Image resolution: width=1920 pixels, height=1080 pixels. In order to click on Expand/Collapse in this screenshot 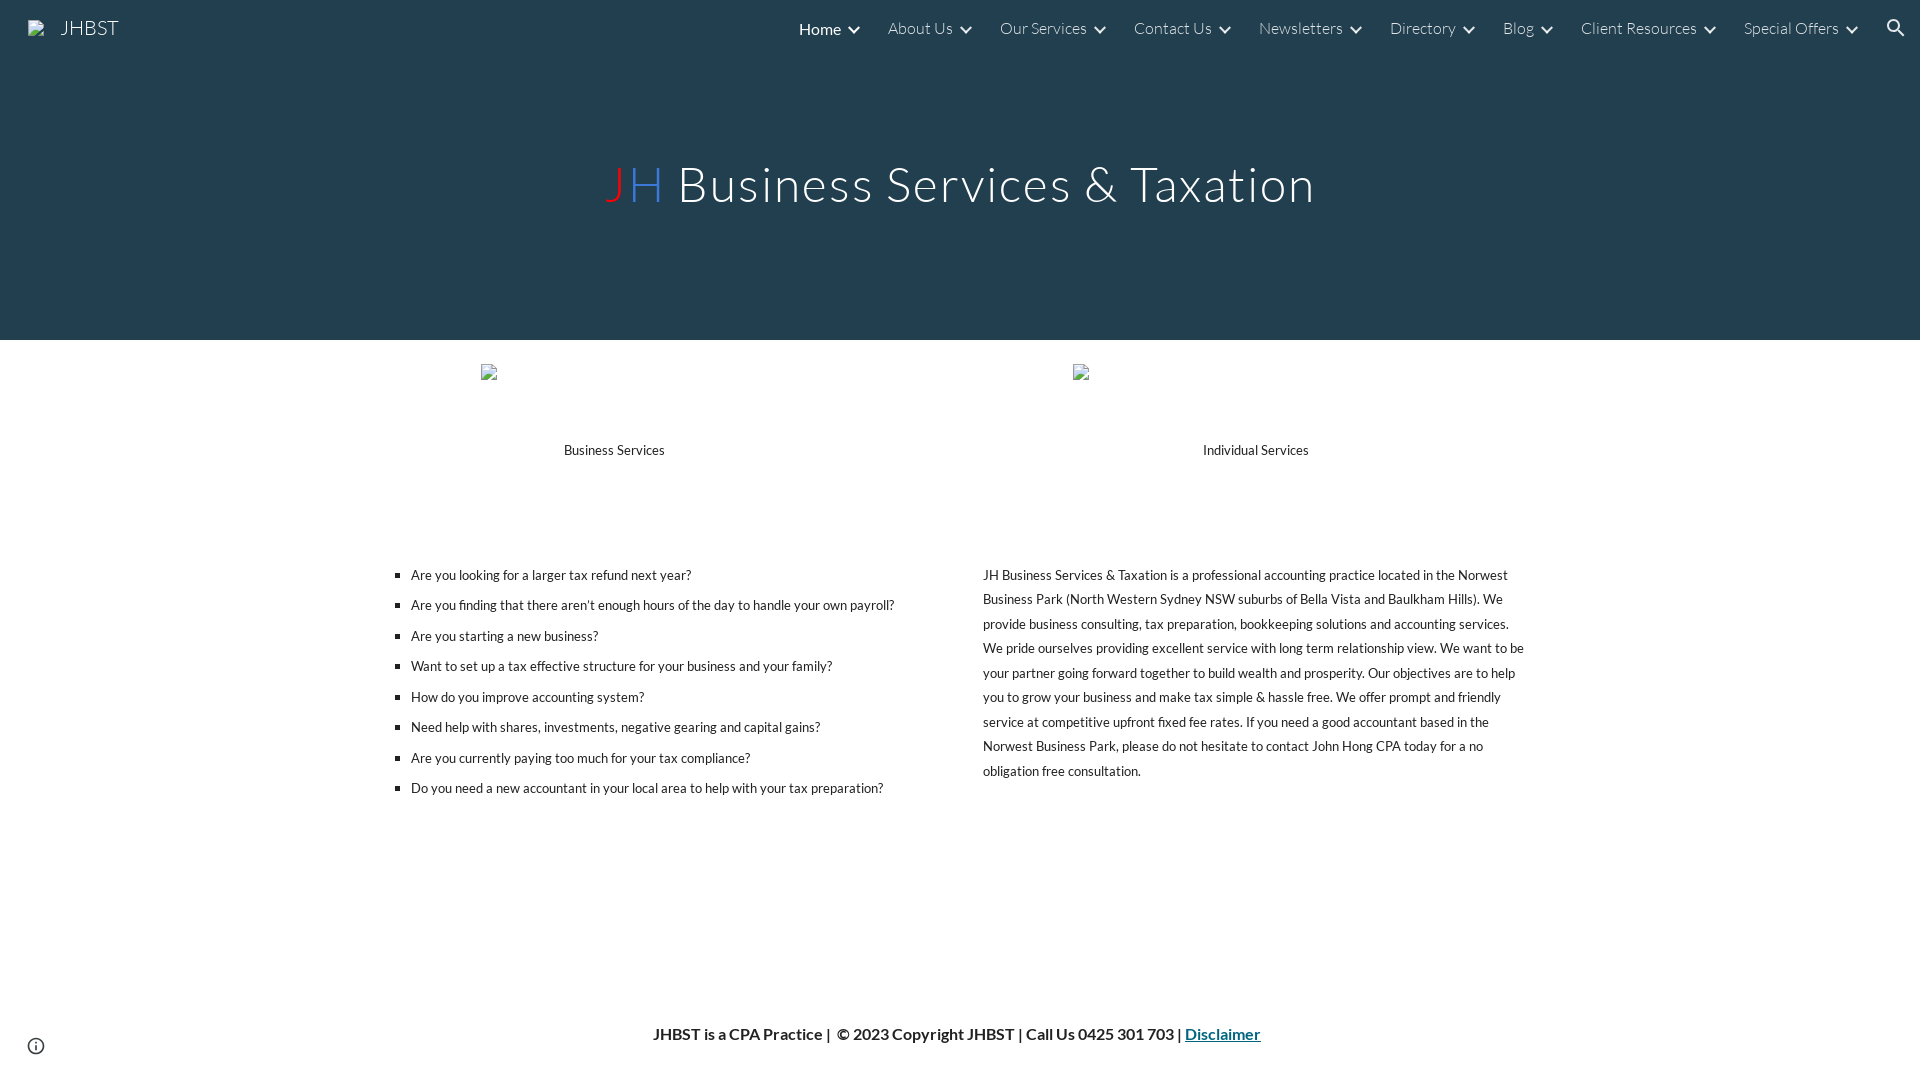, I will do `click(1709, 28)`.